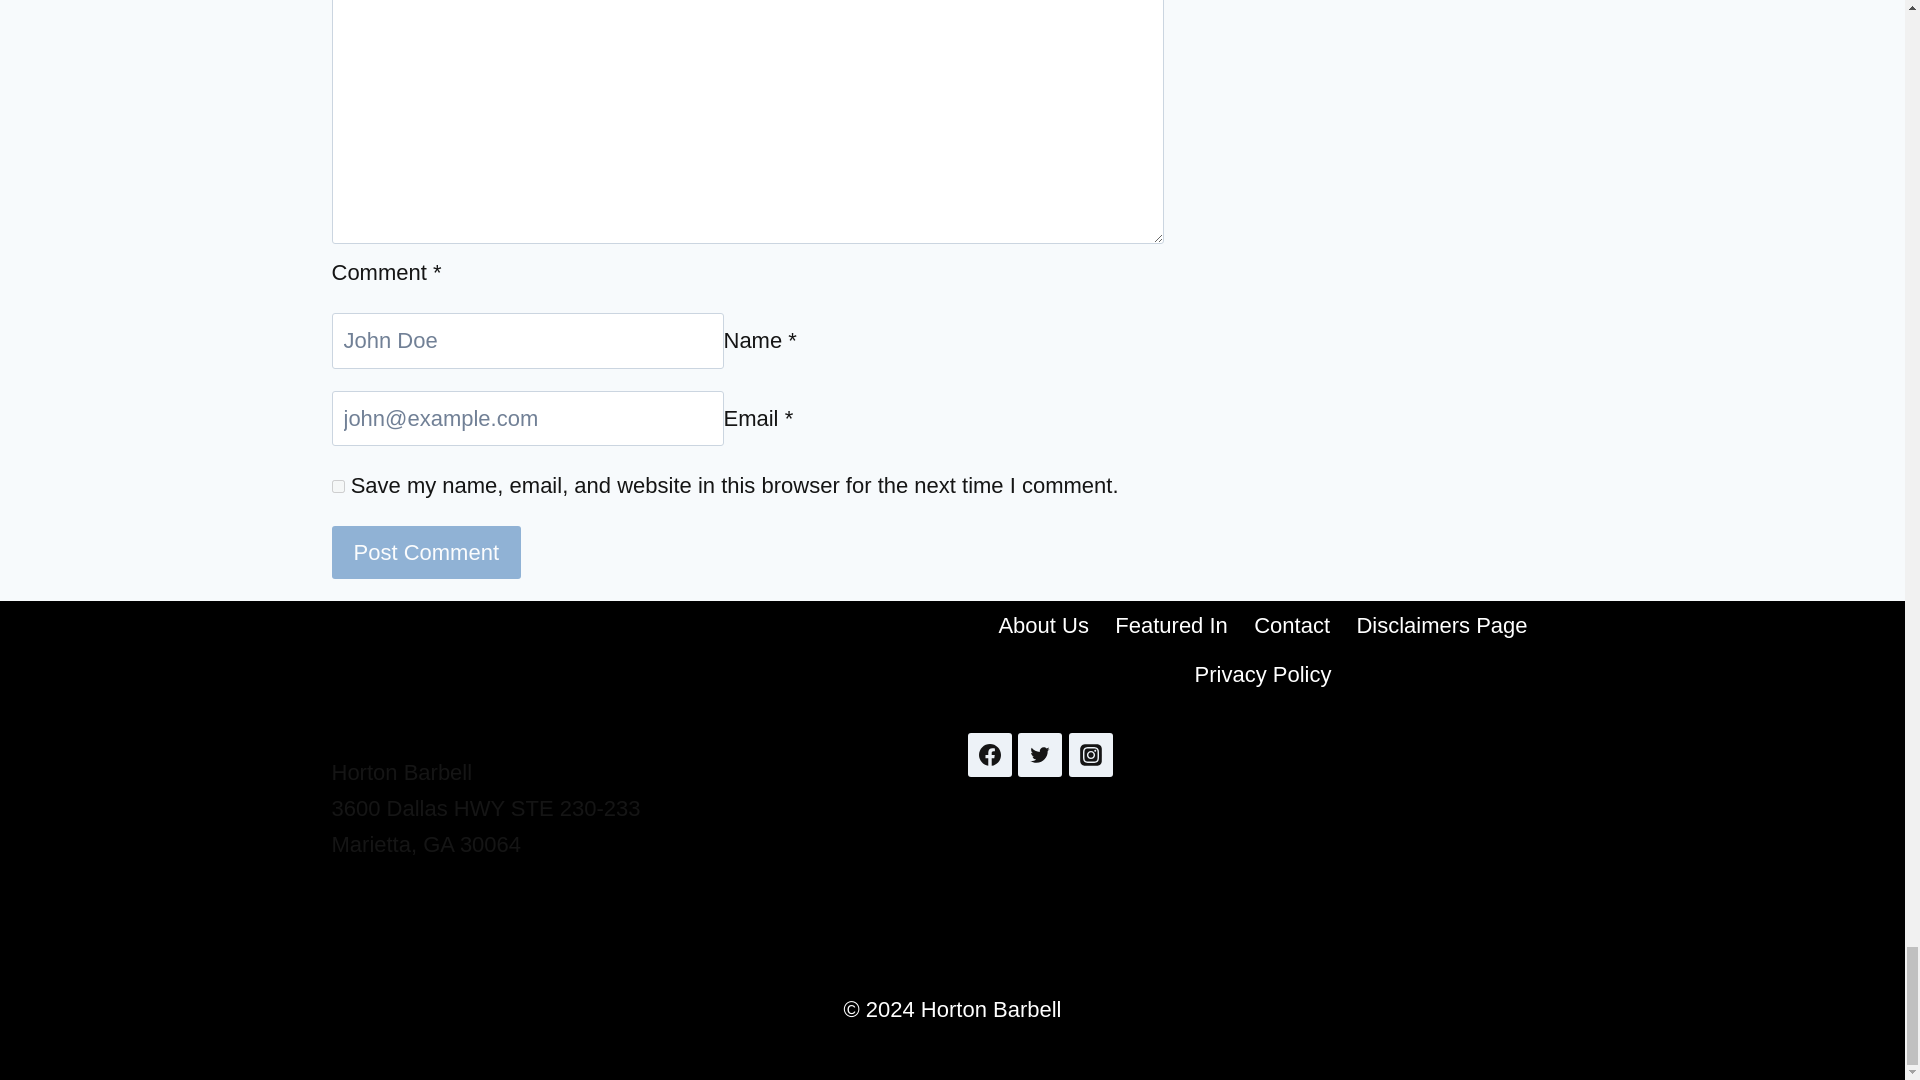  Describe the element at coordinates (338, 486) in the screenshot. I see `yes` at that location.